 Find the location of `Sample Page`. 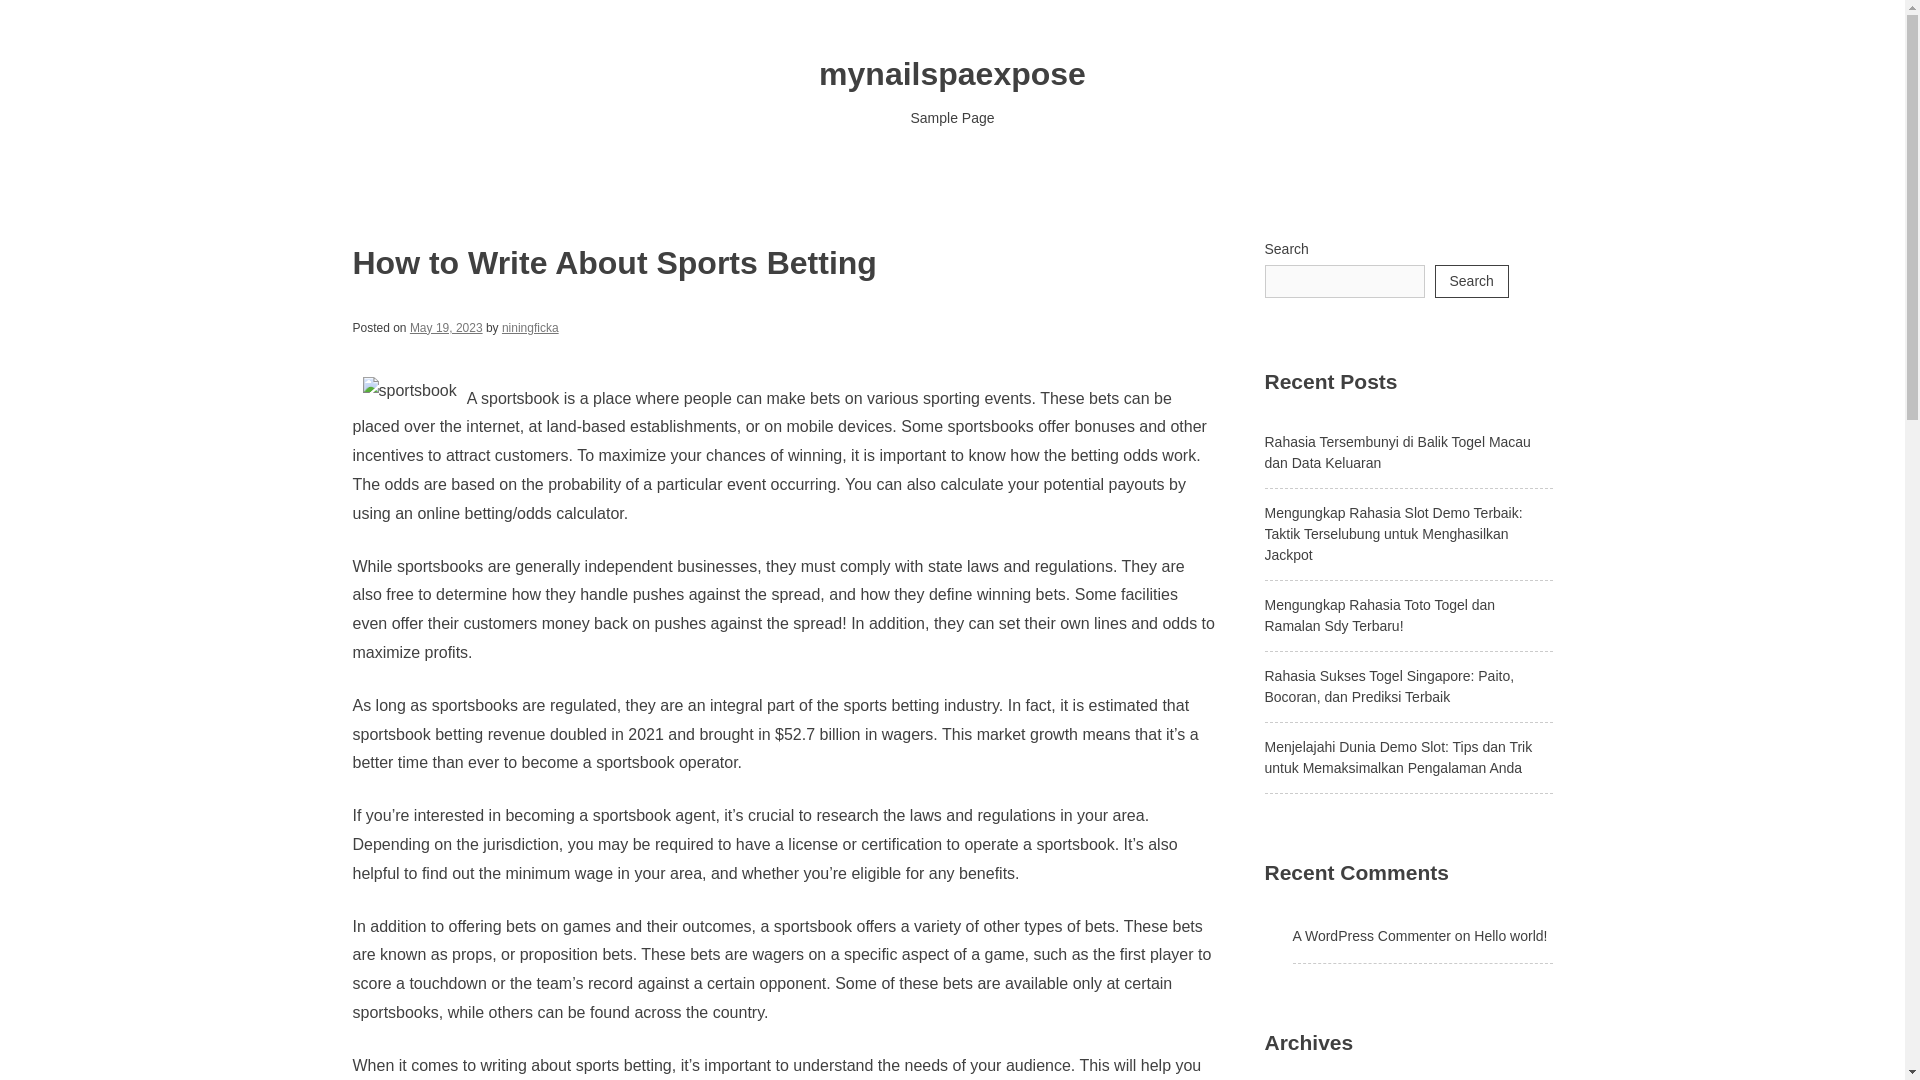

Sample Page is located at coordinates (952, 118).